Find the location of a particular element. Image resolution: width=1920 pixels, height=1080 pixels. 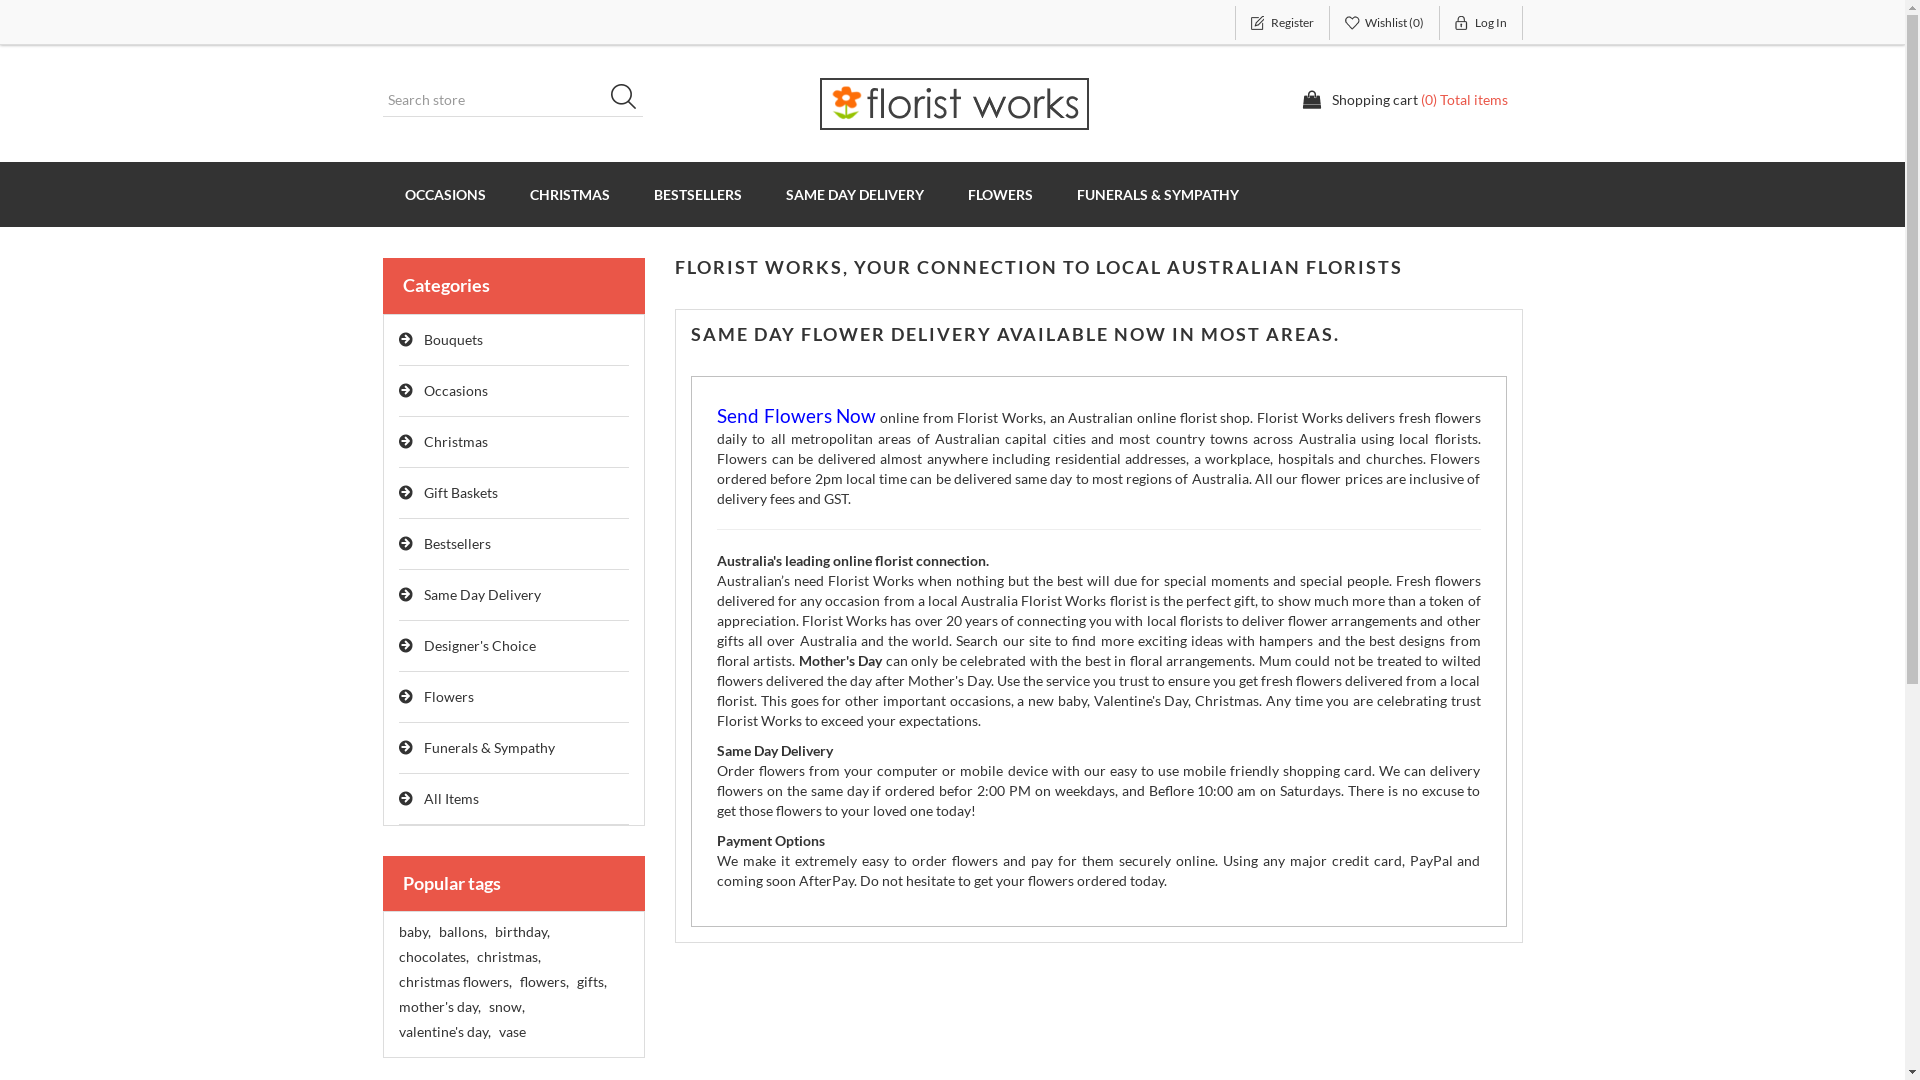

chocolates, is located at coordinates (433, 957).